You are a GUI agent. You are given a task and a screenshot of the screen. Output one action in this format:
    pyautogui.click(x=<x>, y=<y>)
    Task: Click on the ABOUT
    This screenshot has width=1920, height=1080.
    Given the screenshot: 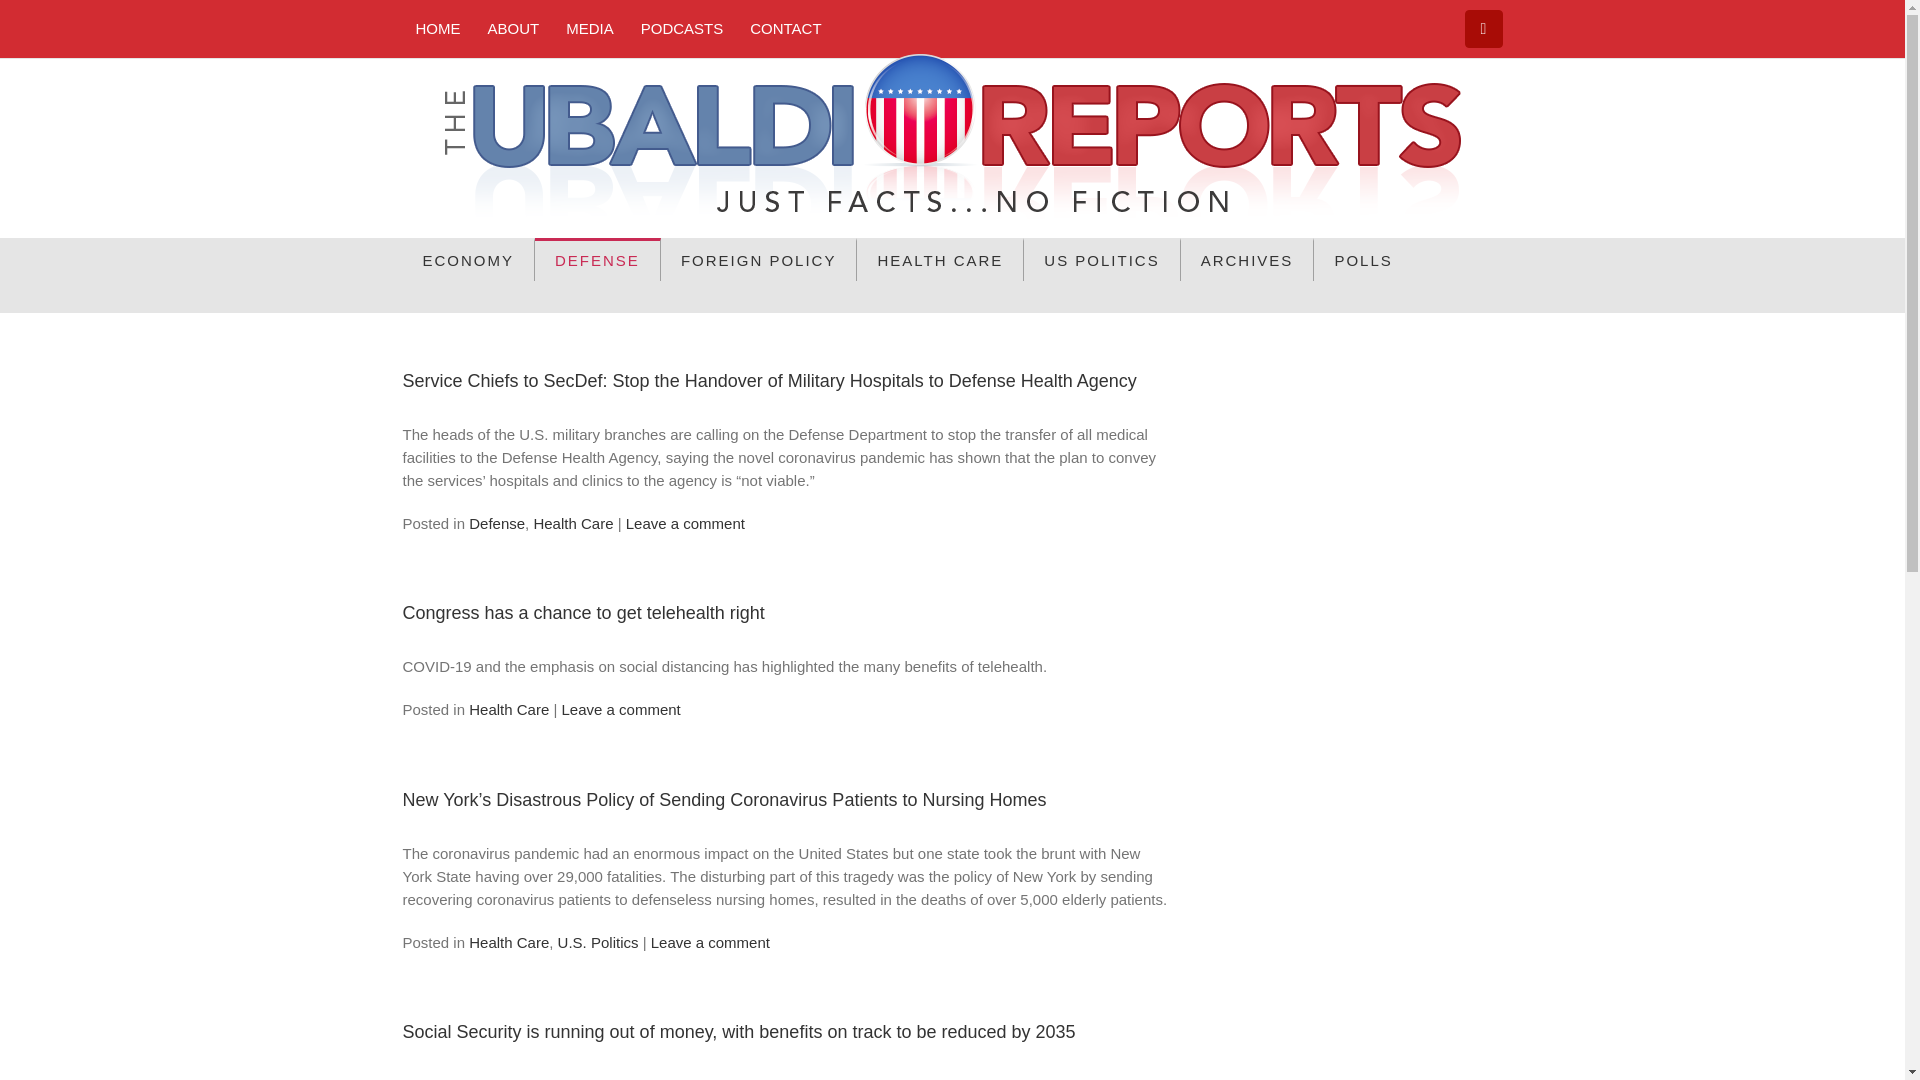 What is the action you would take?
    pyautogui.click(x=513, y=28)
    